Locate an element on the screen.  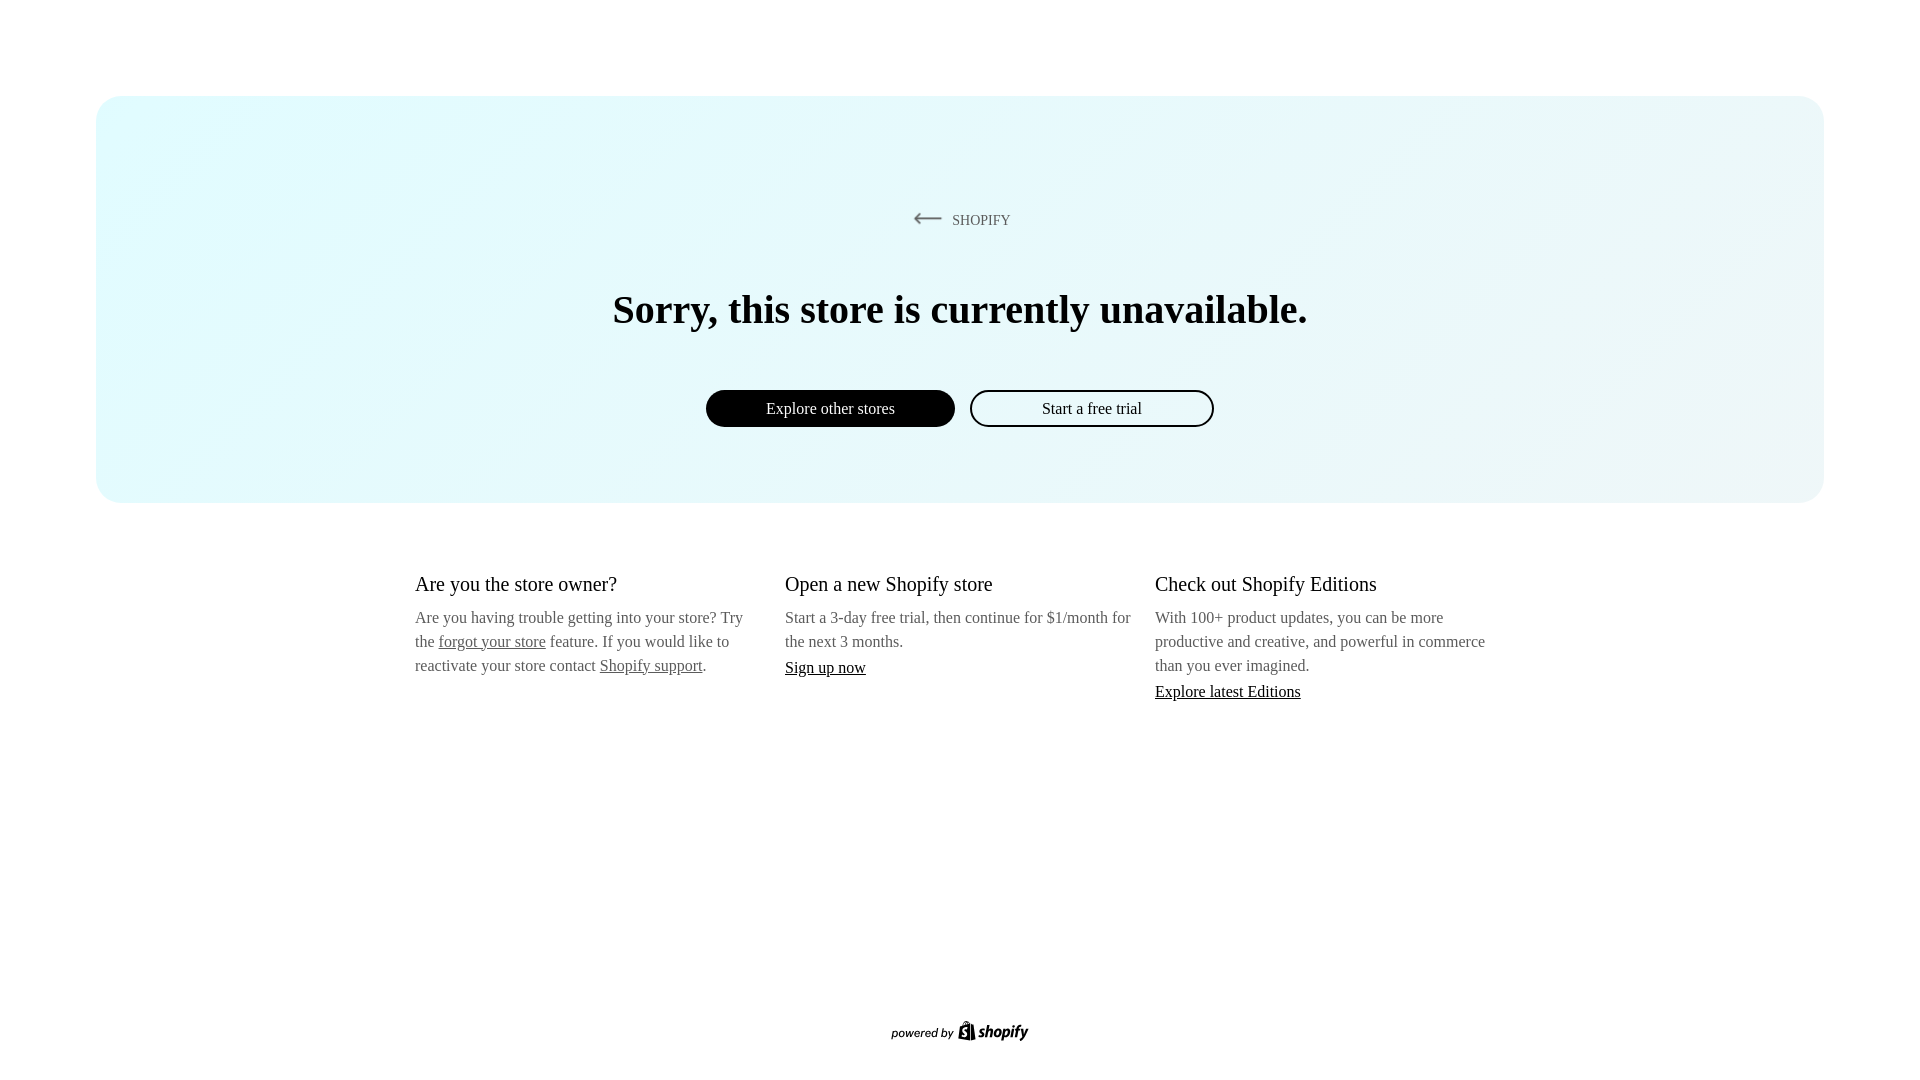
SHOPIFY is located at coordinates (958, 219).